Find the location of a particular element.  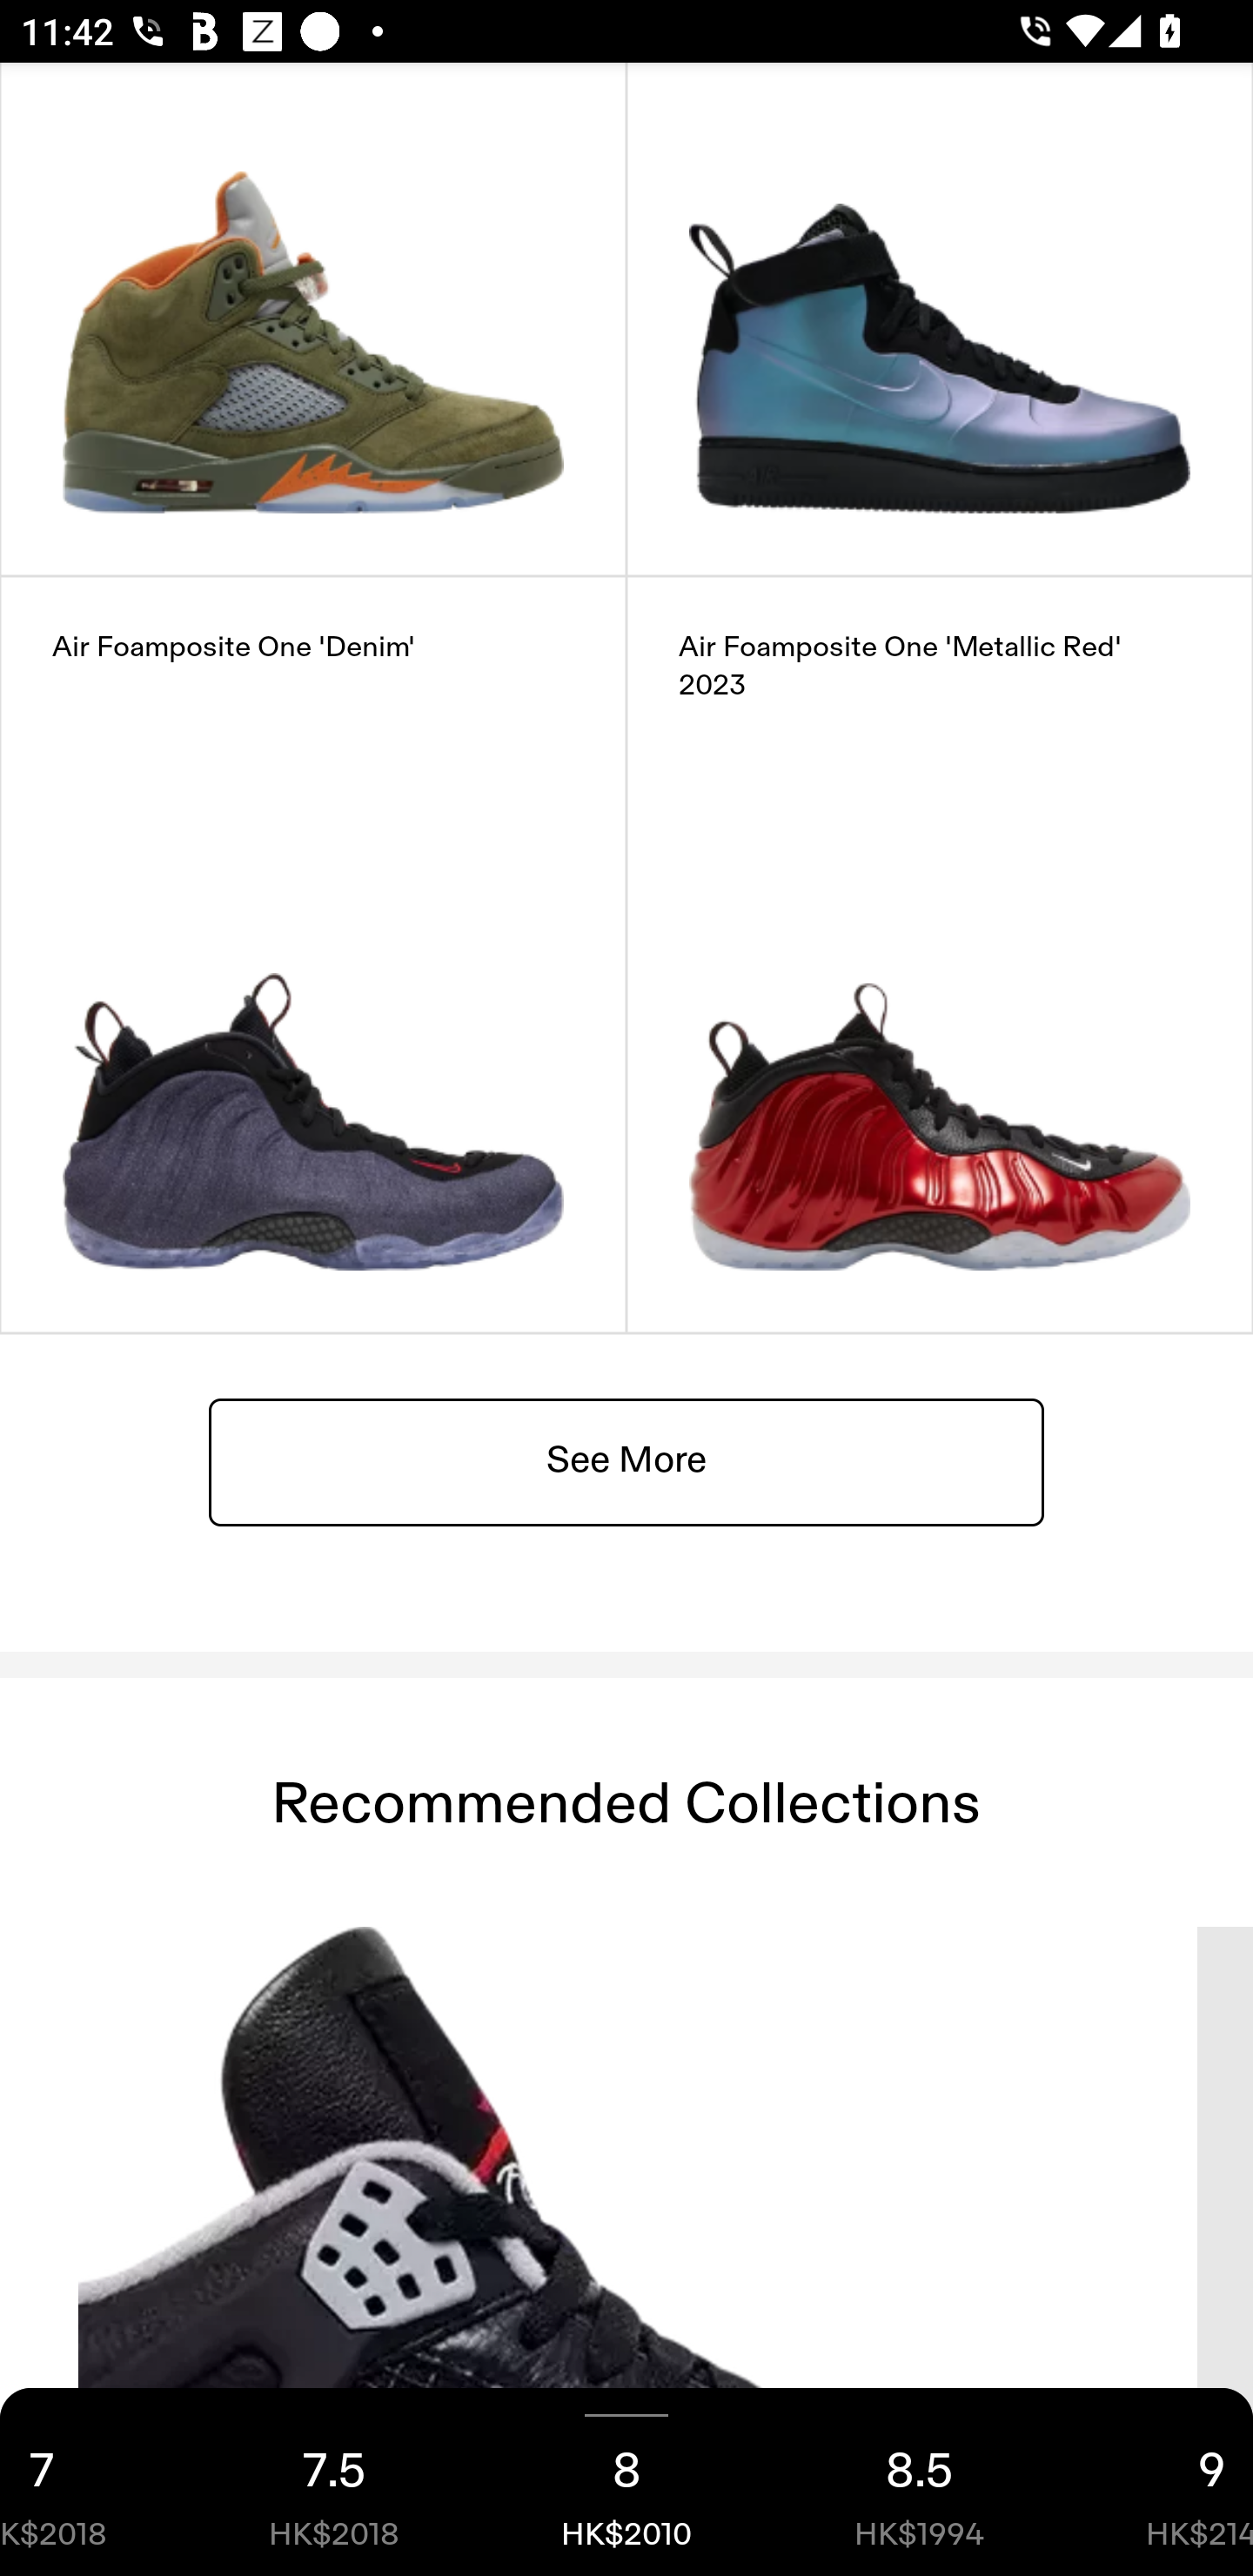

8.5 HK$1994 is located at coordinates (919, 2482).